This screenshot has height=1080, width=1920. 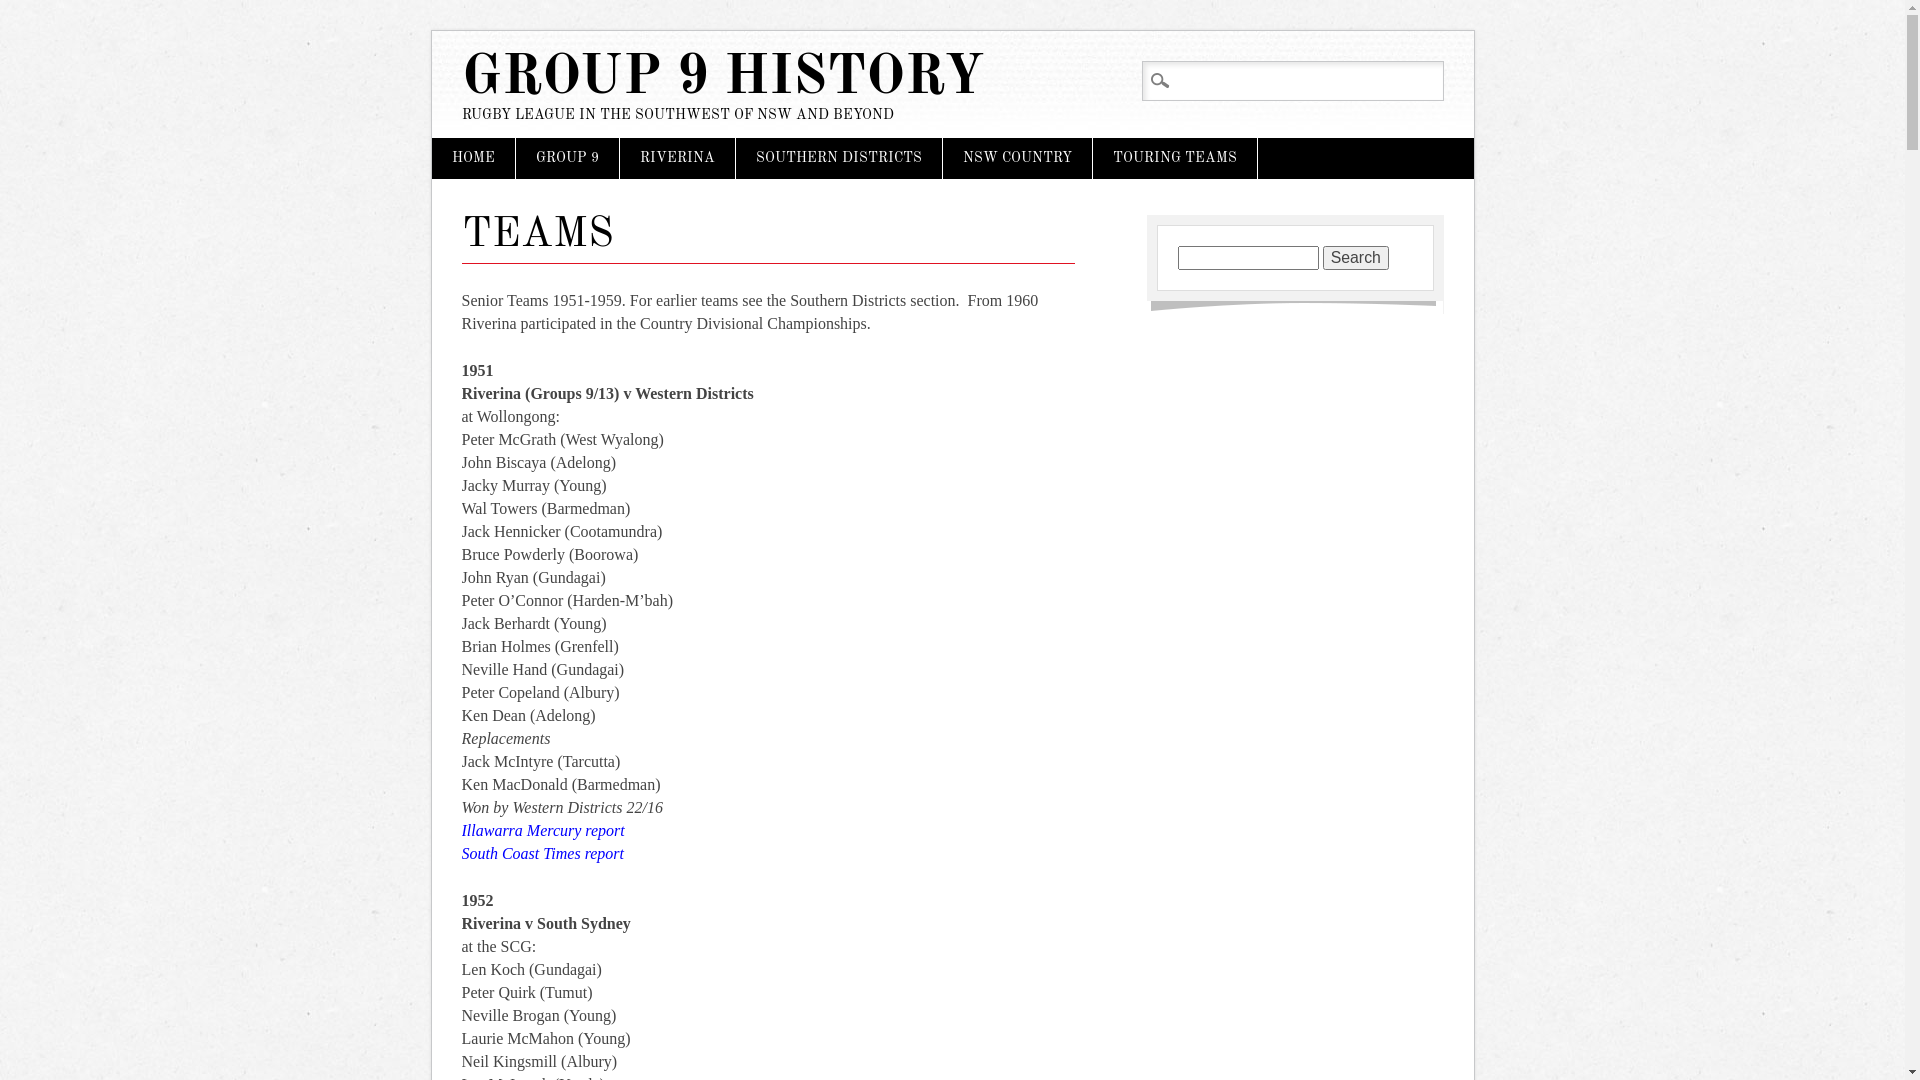 I want to click on RIVERINA, so click(x=678, y=158).